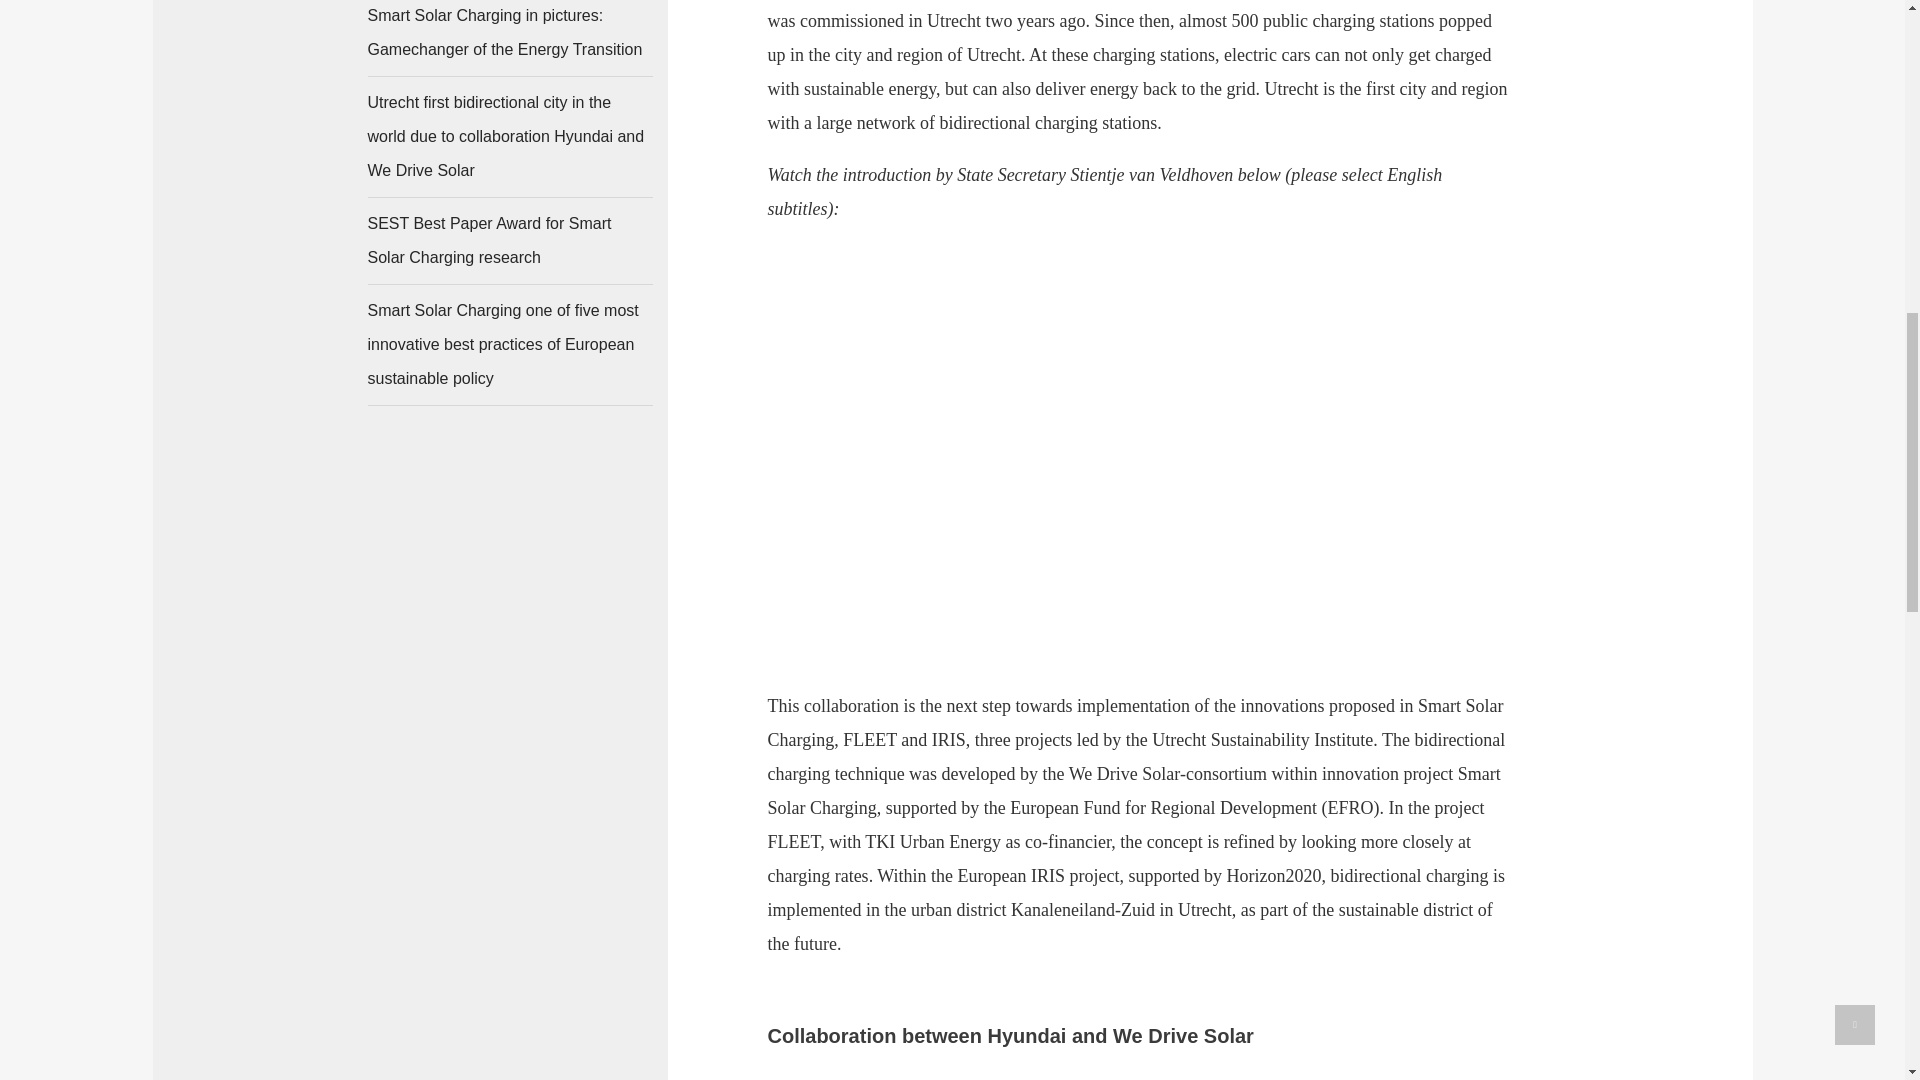  What do you see at coordinates (510, 240) in the screenshot?
I see `SEST Best Paper Award for Smart Solar Charging research` at bounding box center [510, 240].